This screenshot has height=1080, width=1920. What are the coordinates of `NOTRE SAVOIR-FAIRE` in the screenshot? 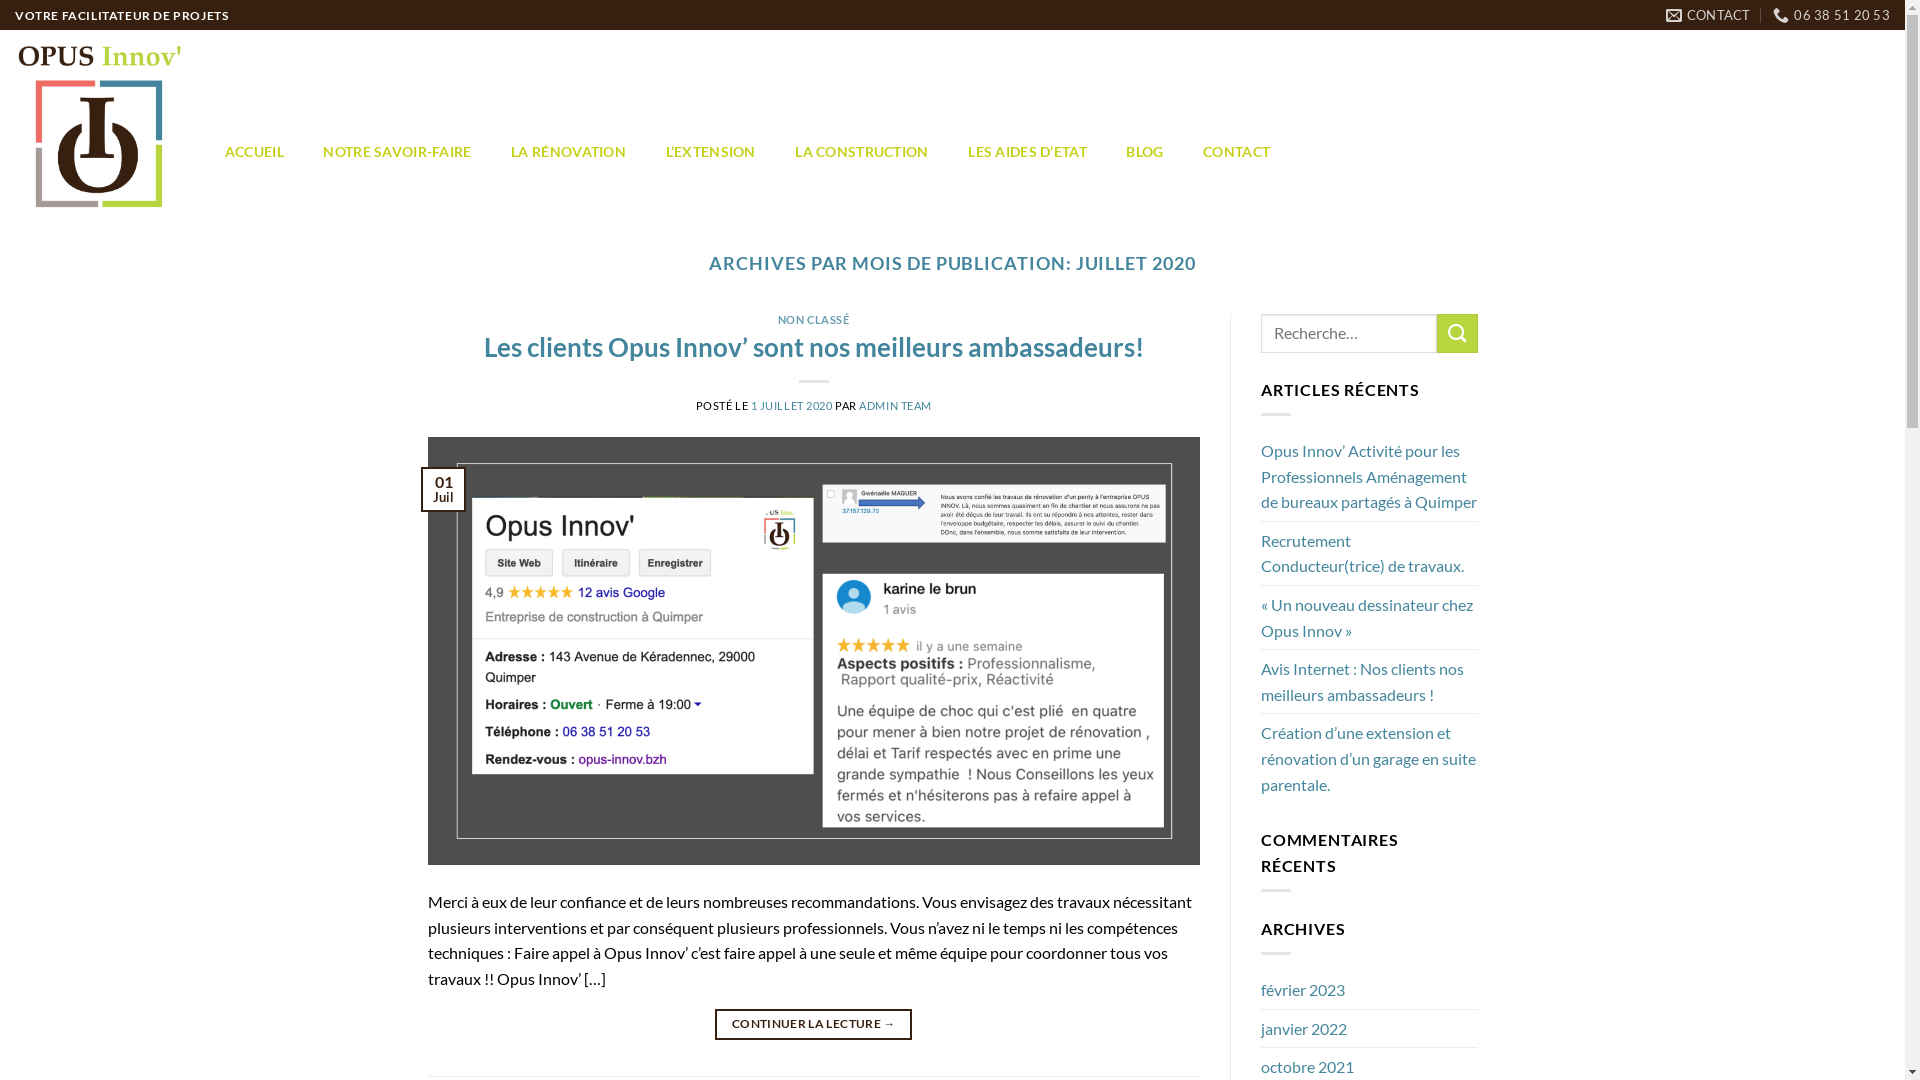 It's located at (398, 152).